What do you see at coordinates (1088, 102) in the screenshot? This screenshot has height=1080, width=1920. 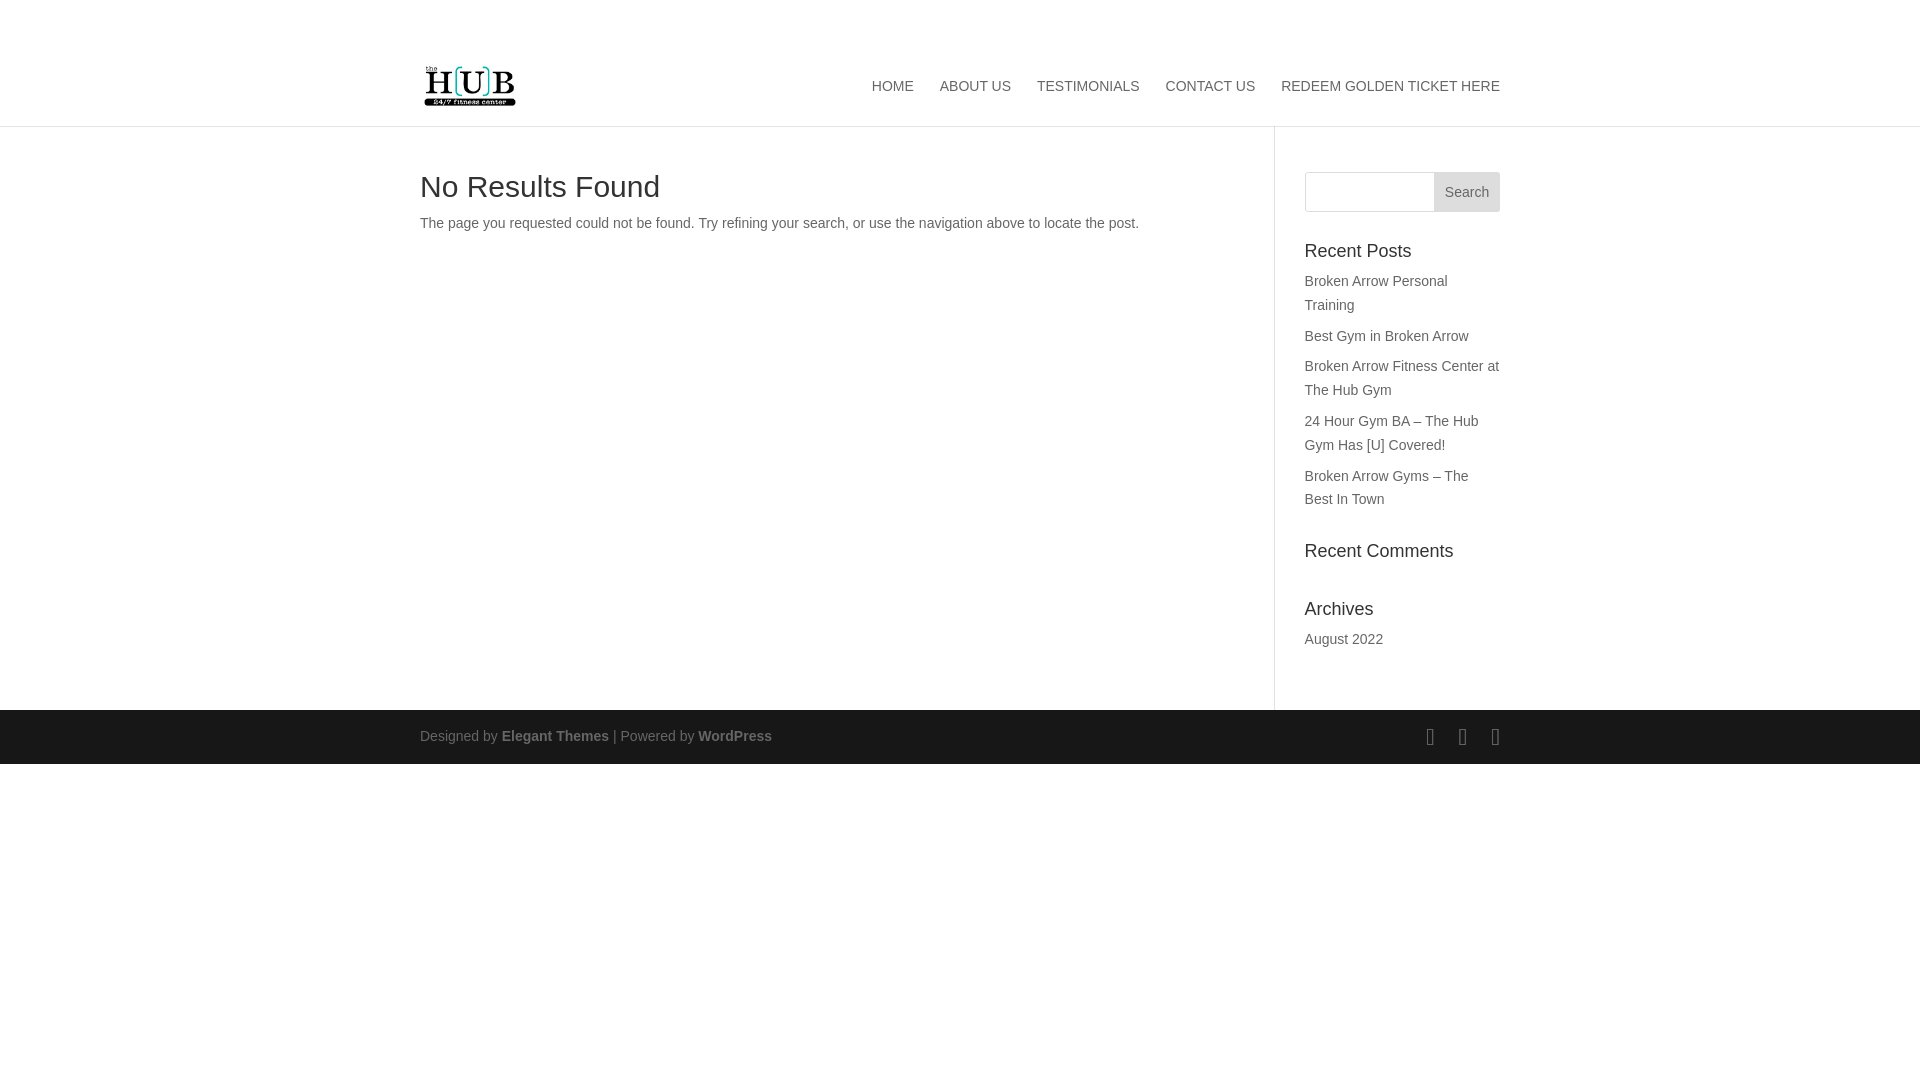 I see `TESTIMONIALS` at bounding box center [1088, 102].